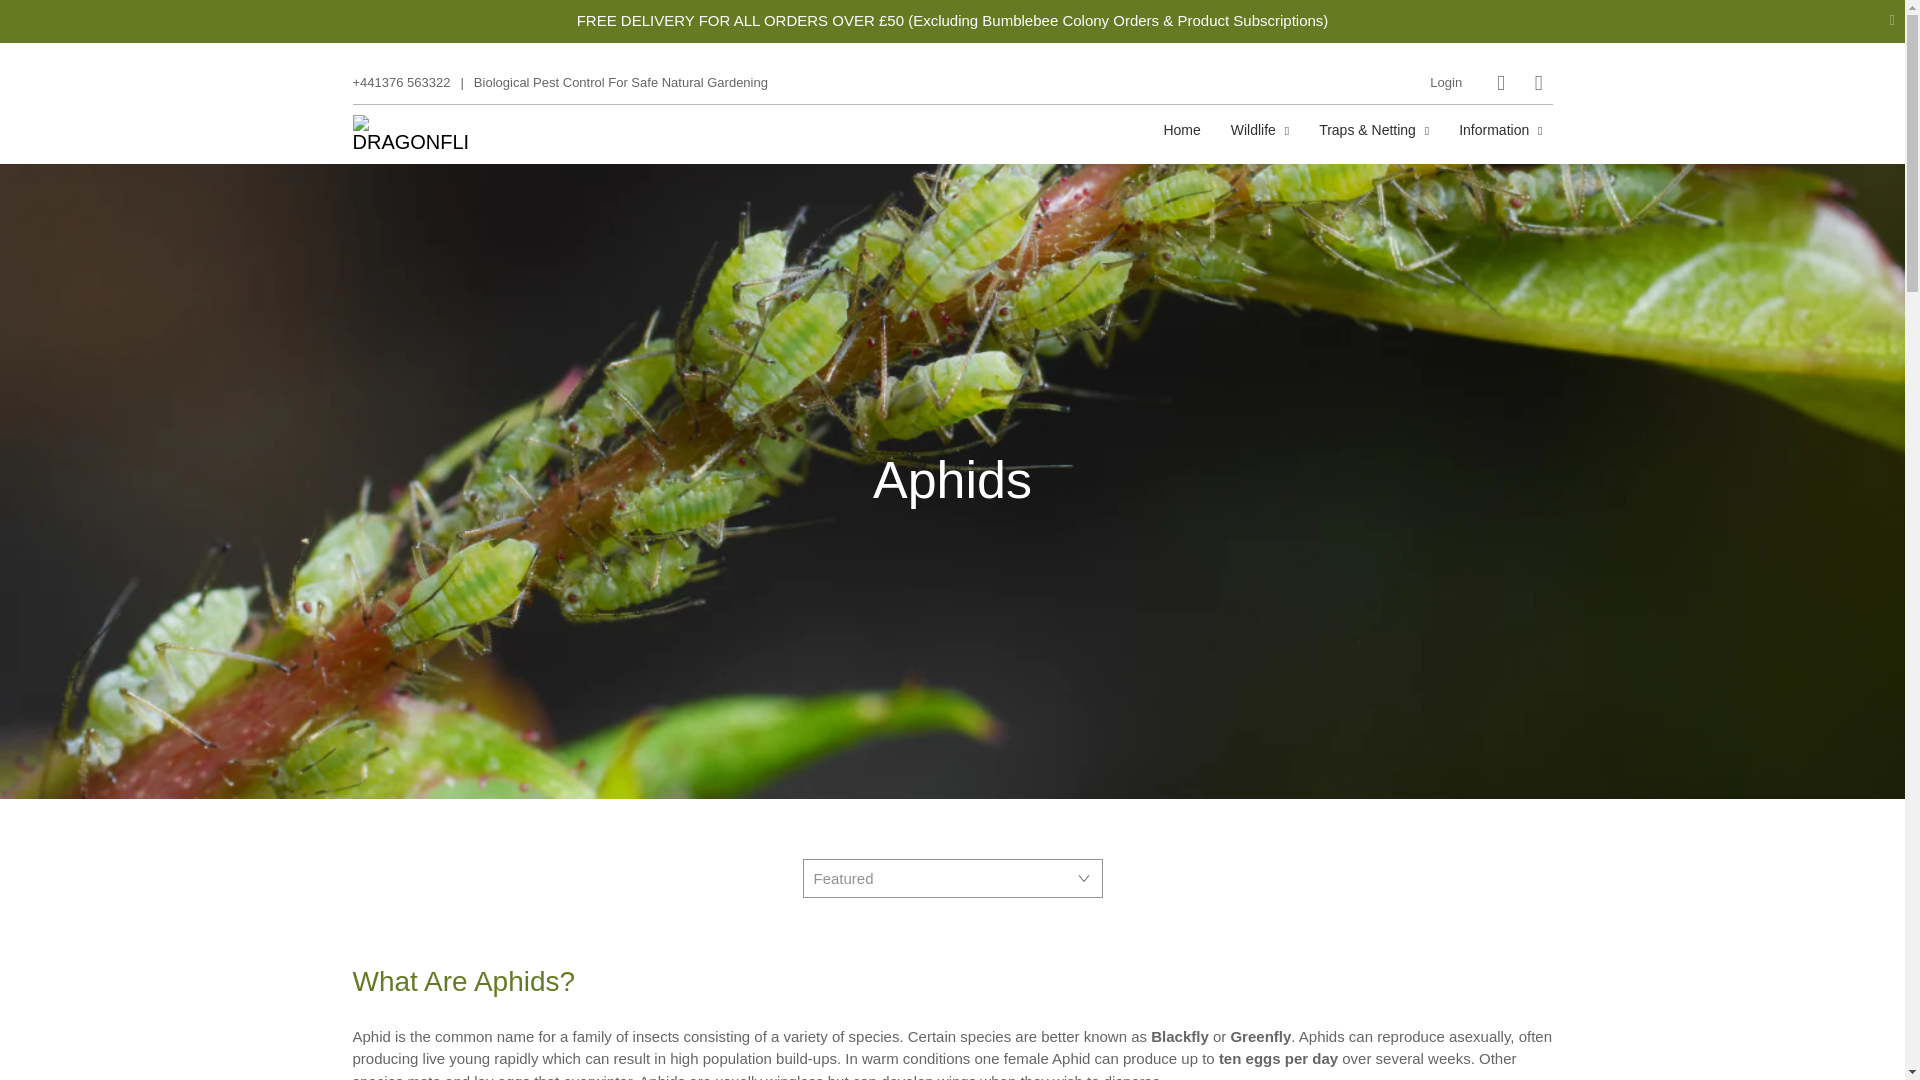  What do you see at coordinates (1538, 82) in the screenshot?
I see `Translation missing: en.layout.general.title` at bounding box center [1538, 82].